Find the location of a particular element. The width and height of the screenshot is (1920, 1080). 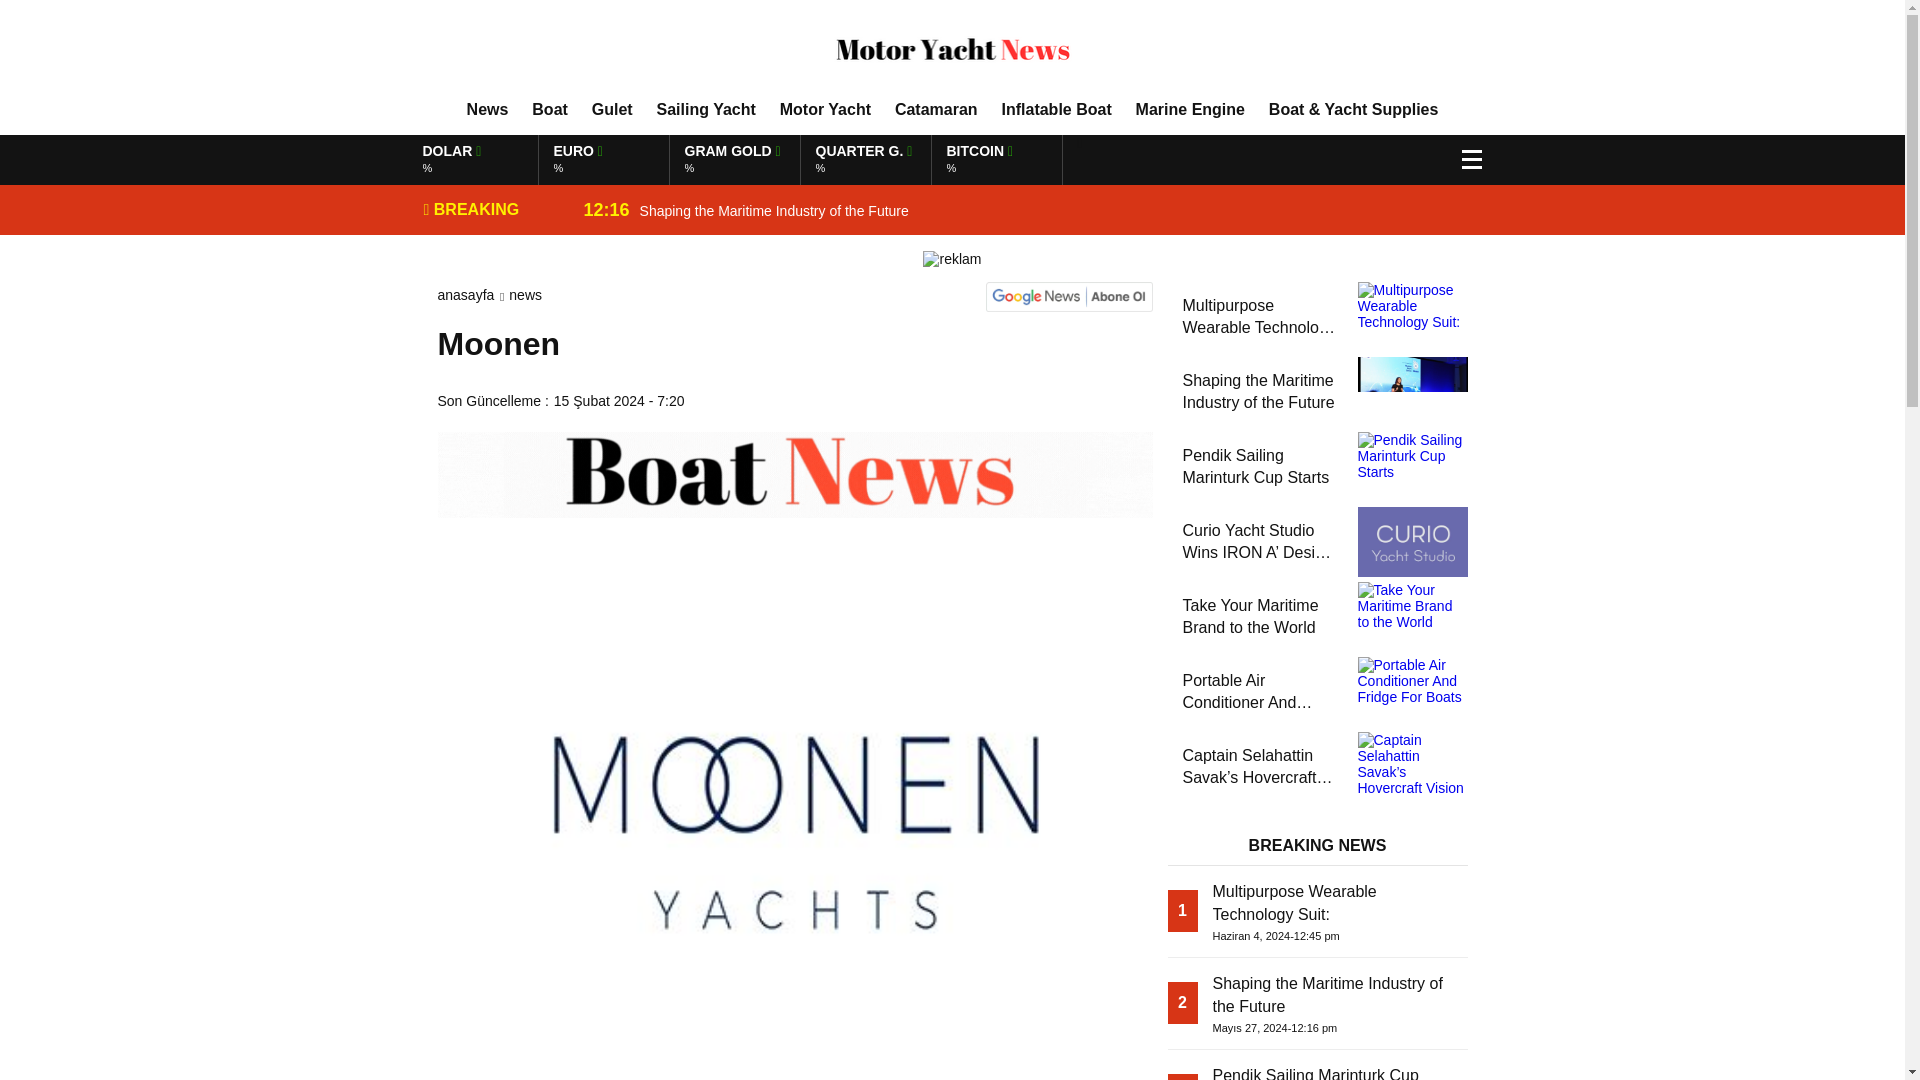

Sailing Yacht is located at coordinates (706, 110).